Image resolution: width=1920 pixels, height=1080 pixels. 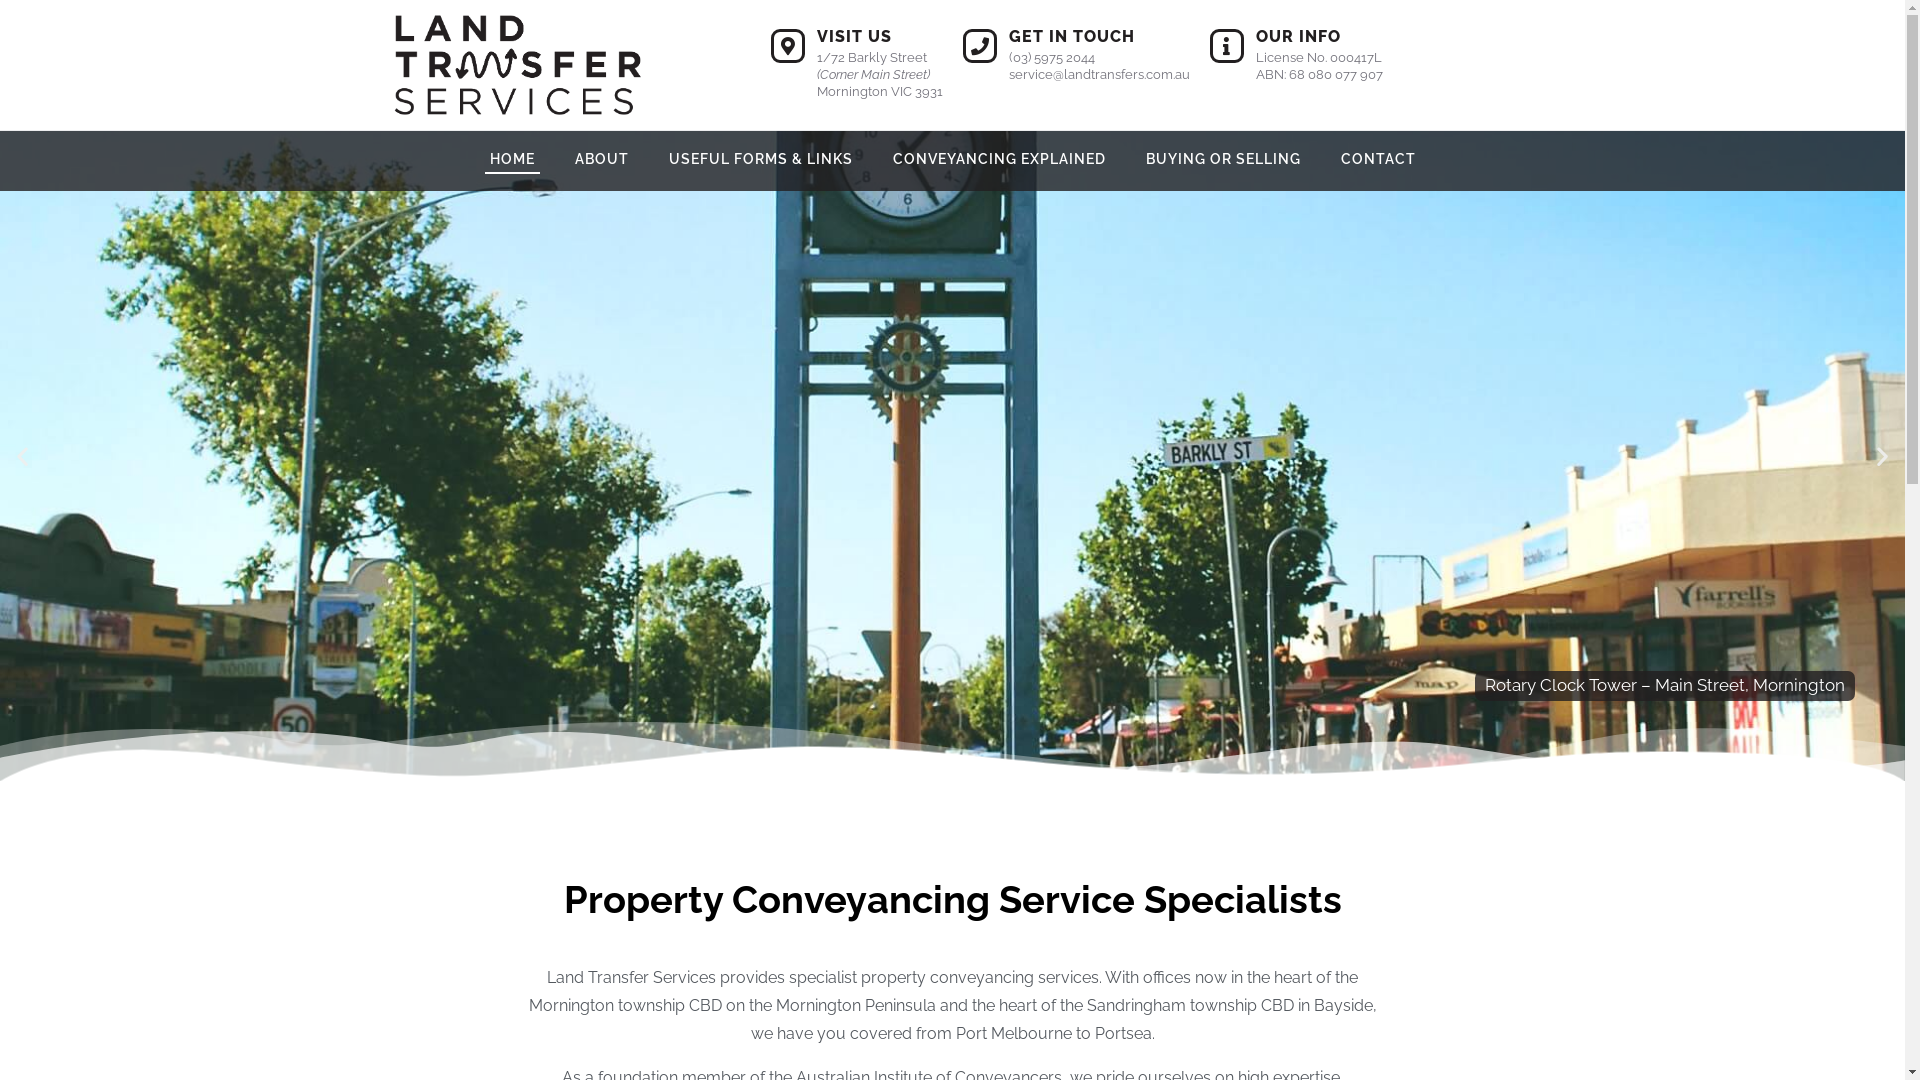 What do you see at coordinates (1071, 36) in the screenshot?
I see `GET IN TOUCH` at bounding box center [1071, 36].